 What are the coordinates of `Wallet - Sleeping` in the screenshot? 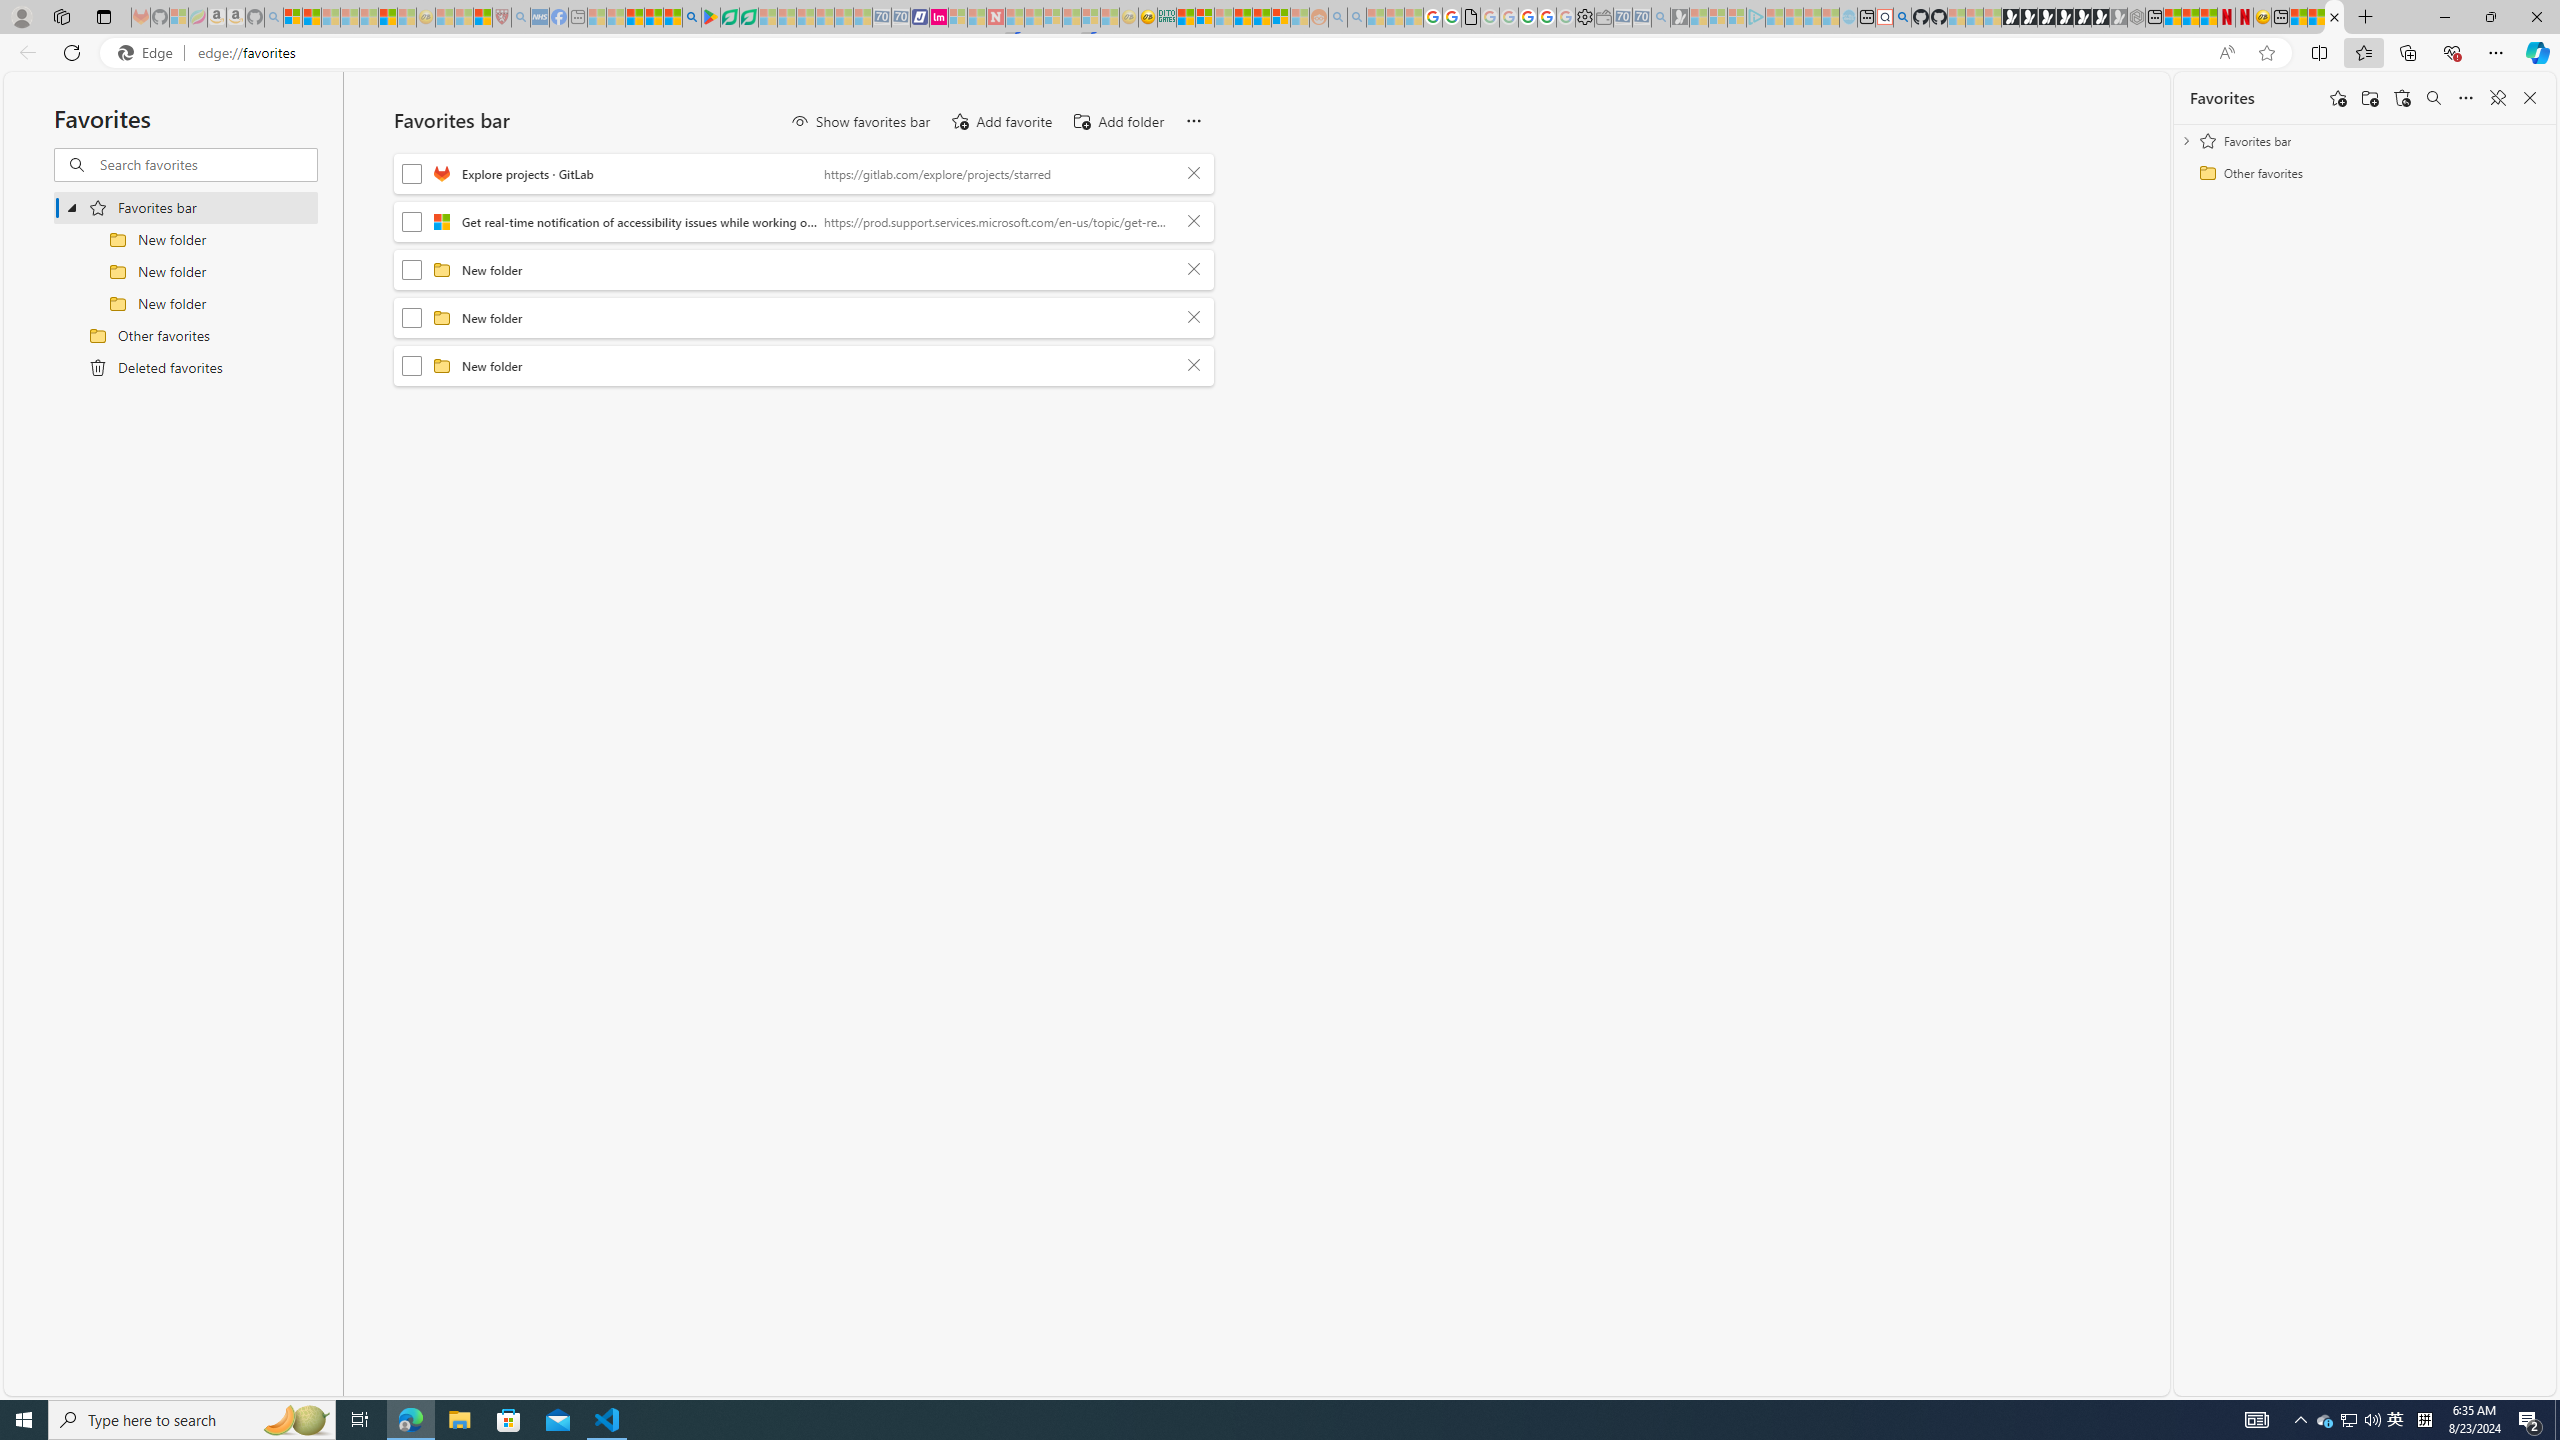 It's located at (1605, 17).